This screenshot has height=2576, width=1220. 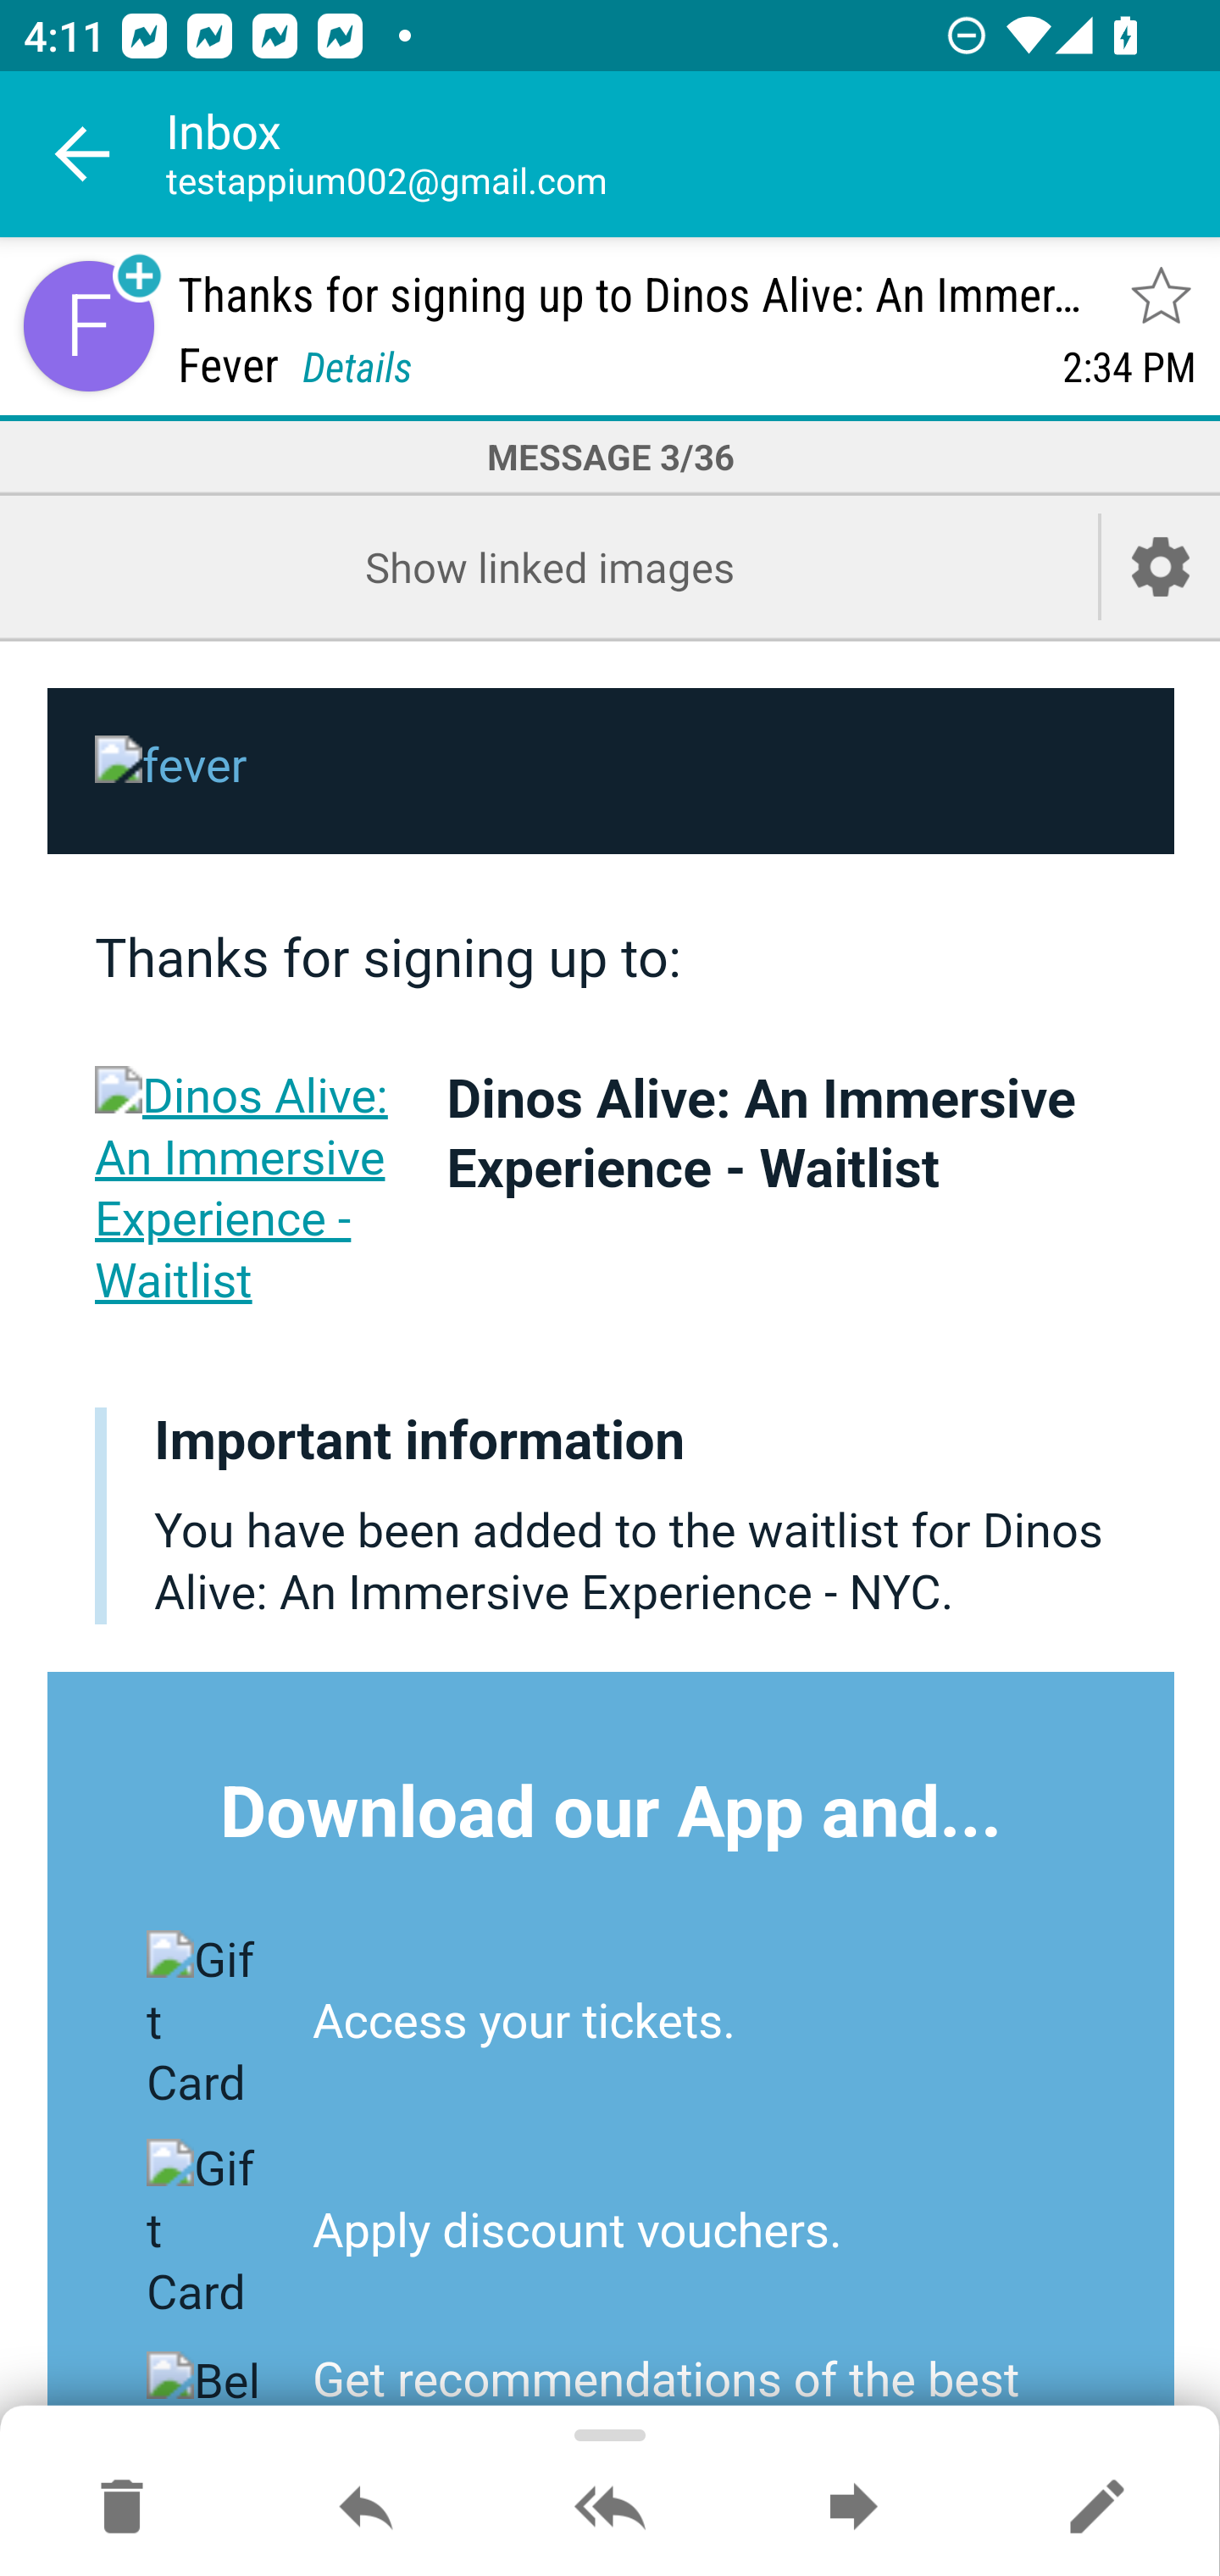 What do you see at coordinates (610, 2508) in the screenshot?
I see `Reply all` at bounding box center [610, 2508].